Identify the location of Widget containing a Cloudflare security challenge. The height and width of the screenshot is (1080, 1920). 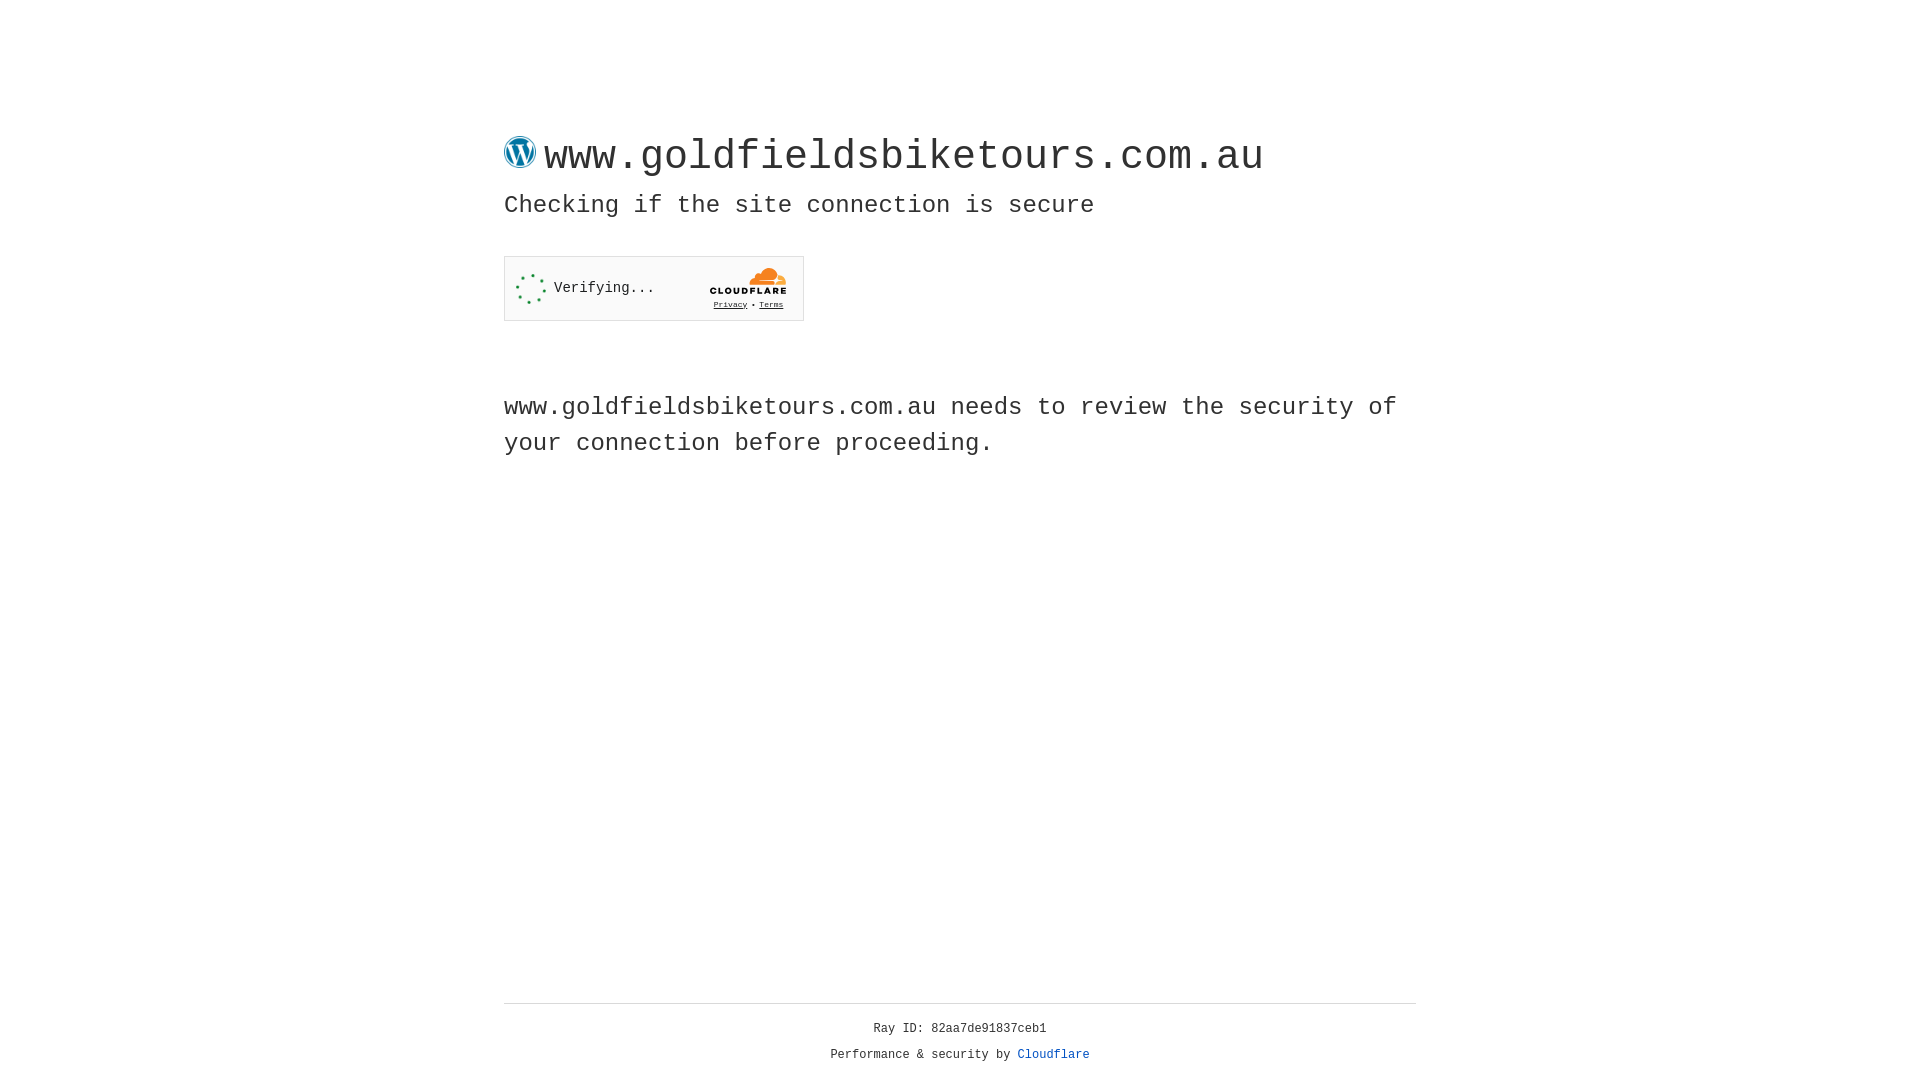
(654, 288).